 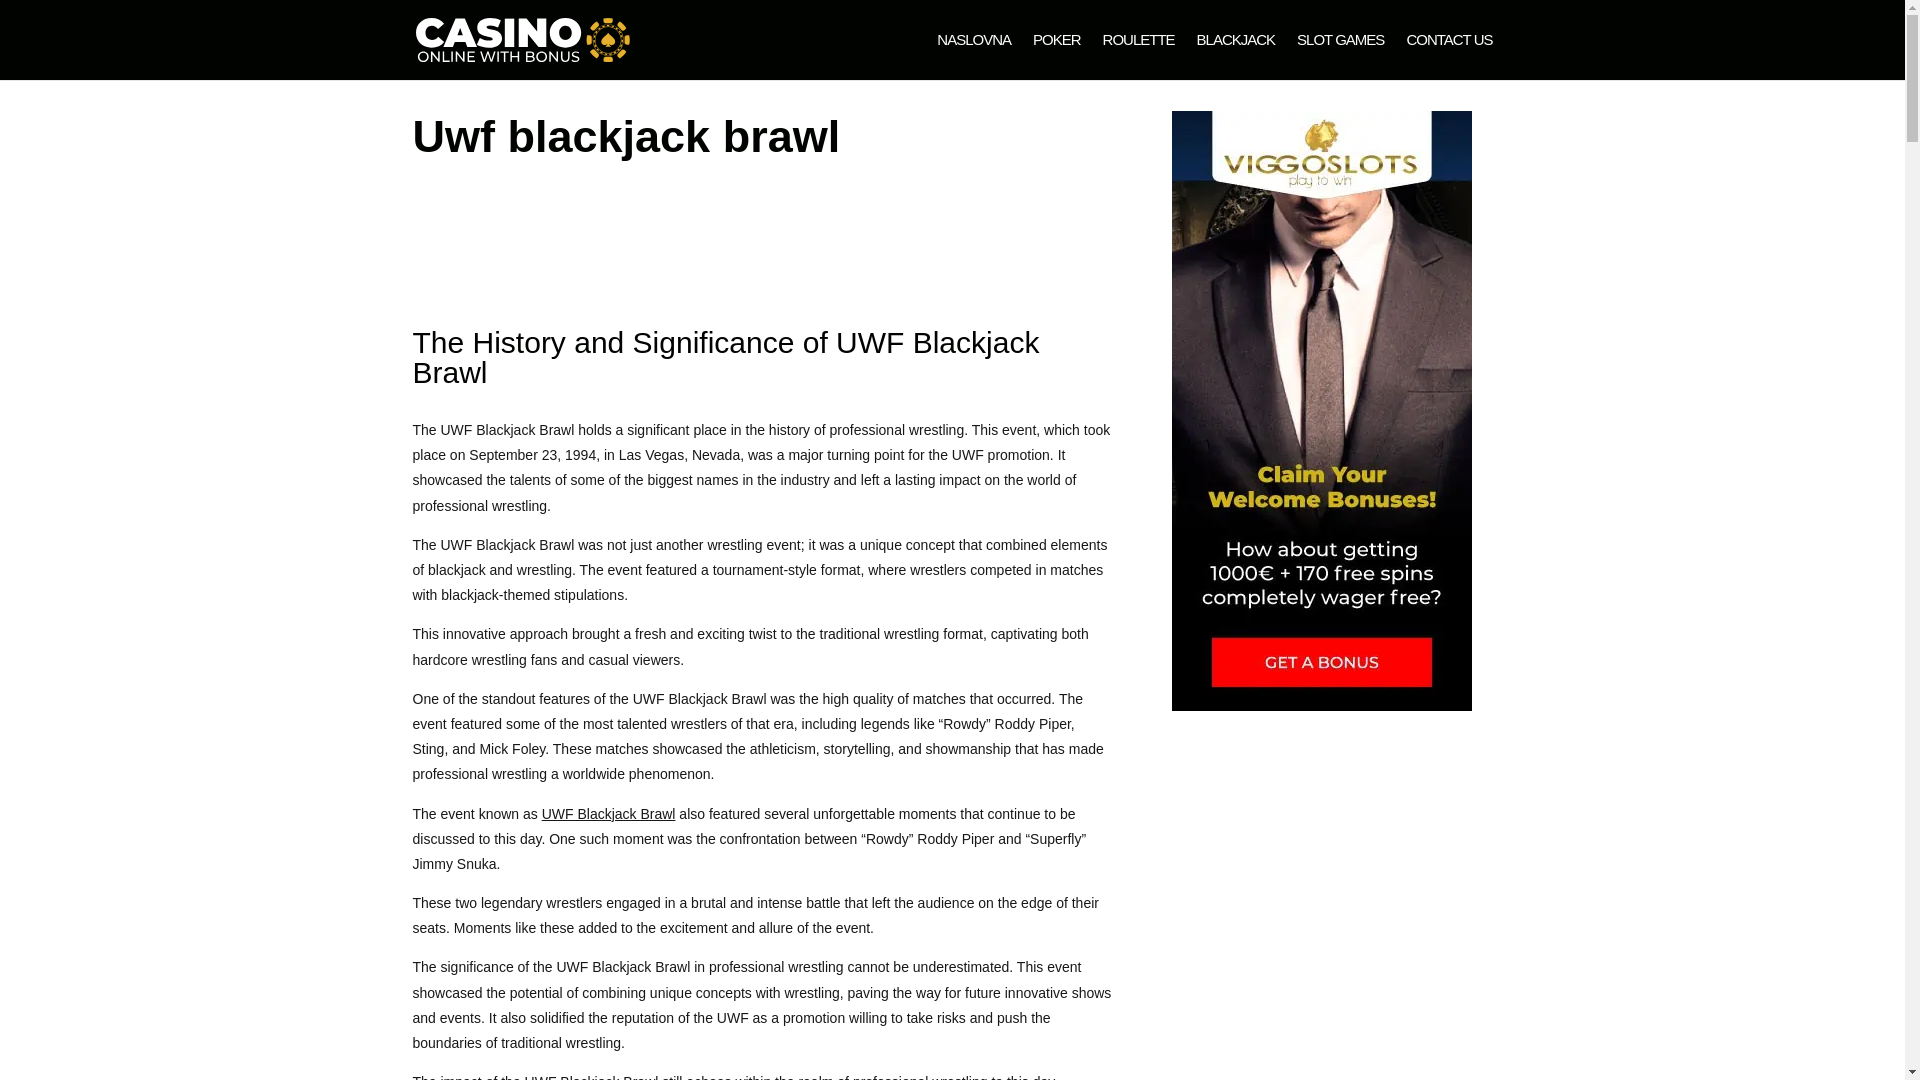 I want to click on ROULETTE, so click(x=1138, y=56).